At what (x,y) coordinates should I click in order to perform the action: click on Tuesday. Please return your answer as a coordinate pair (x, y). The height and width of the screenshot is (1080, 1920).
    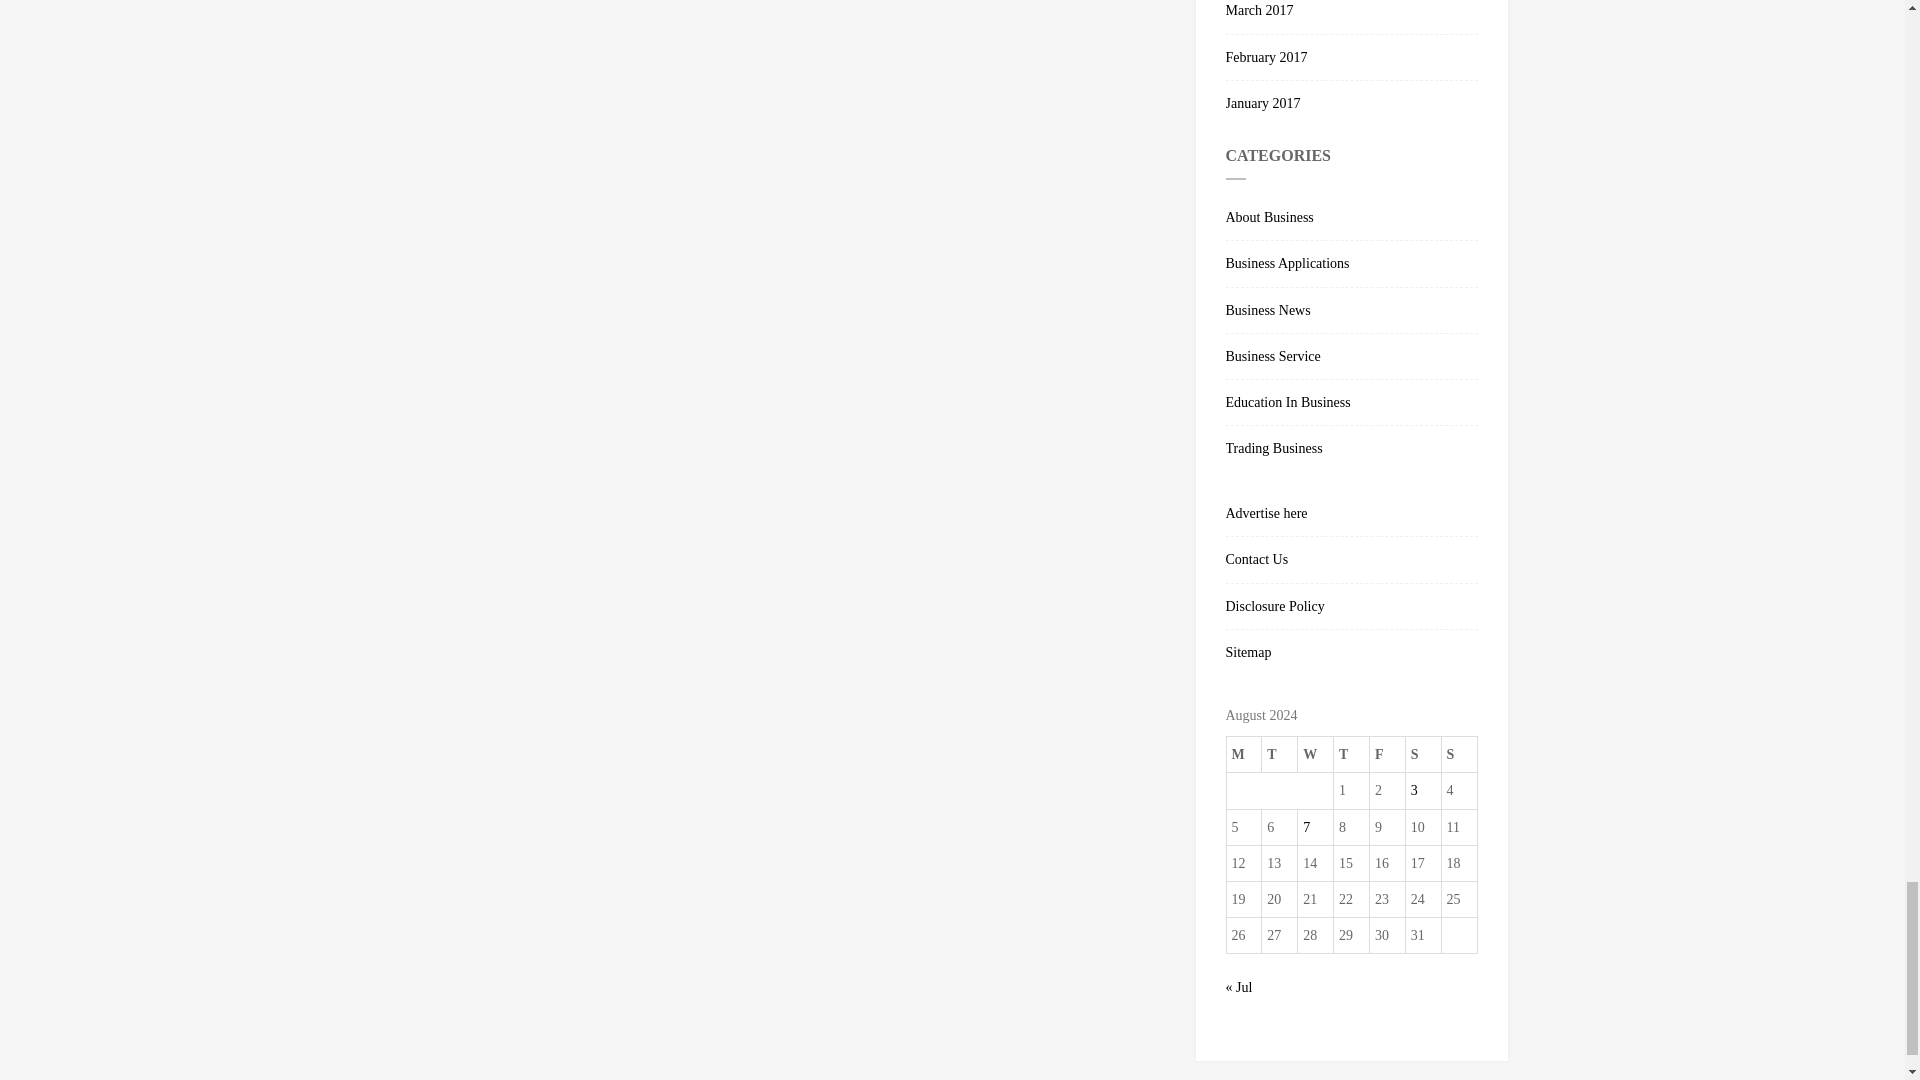
    Looking at the image, I should click on (1279, 754).